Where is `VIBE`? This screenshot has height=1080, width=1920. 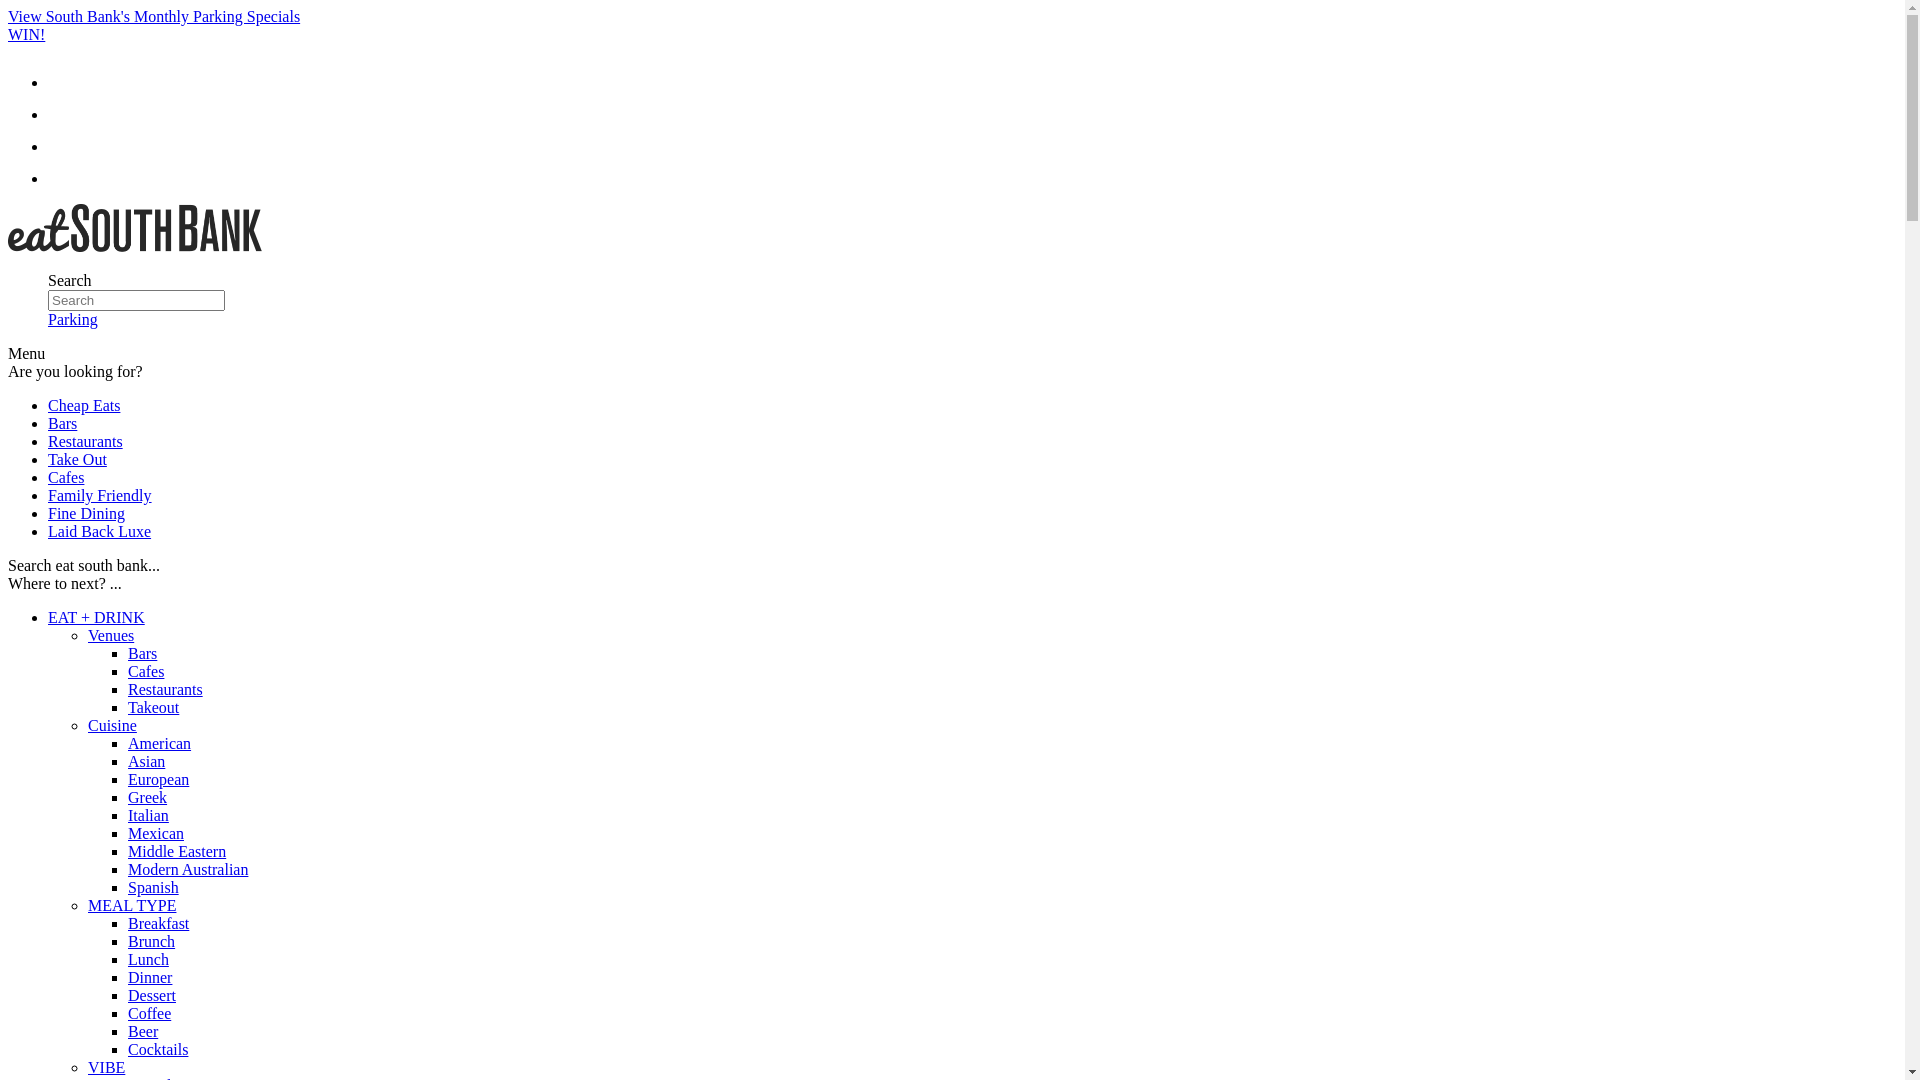
VIBE is located at coordinates (106, 1068).